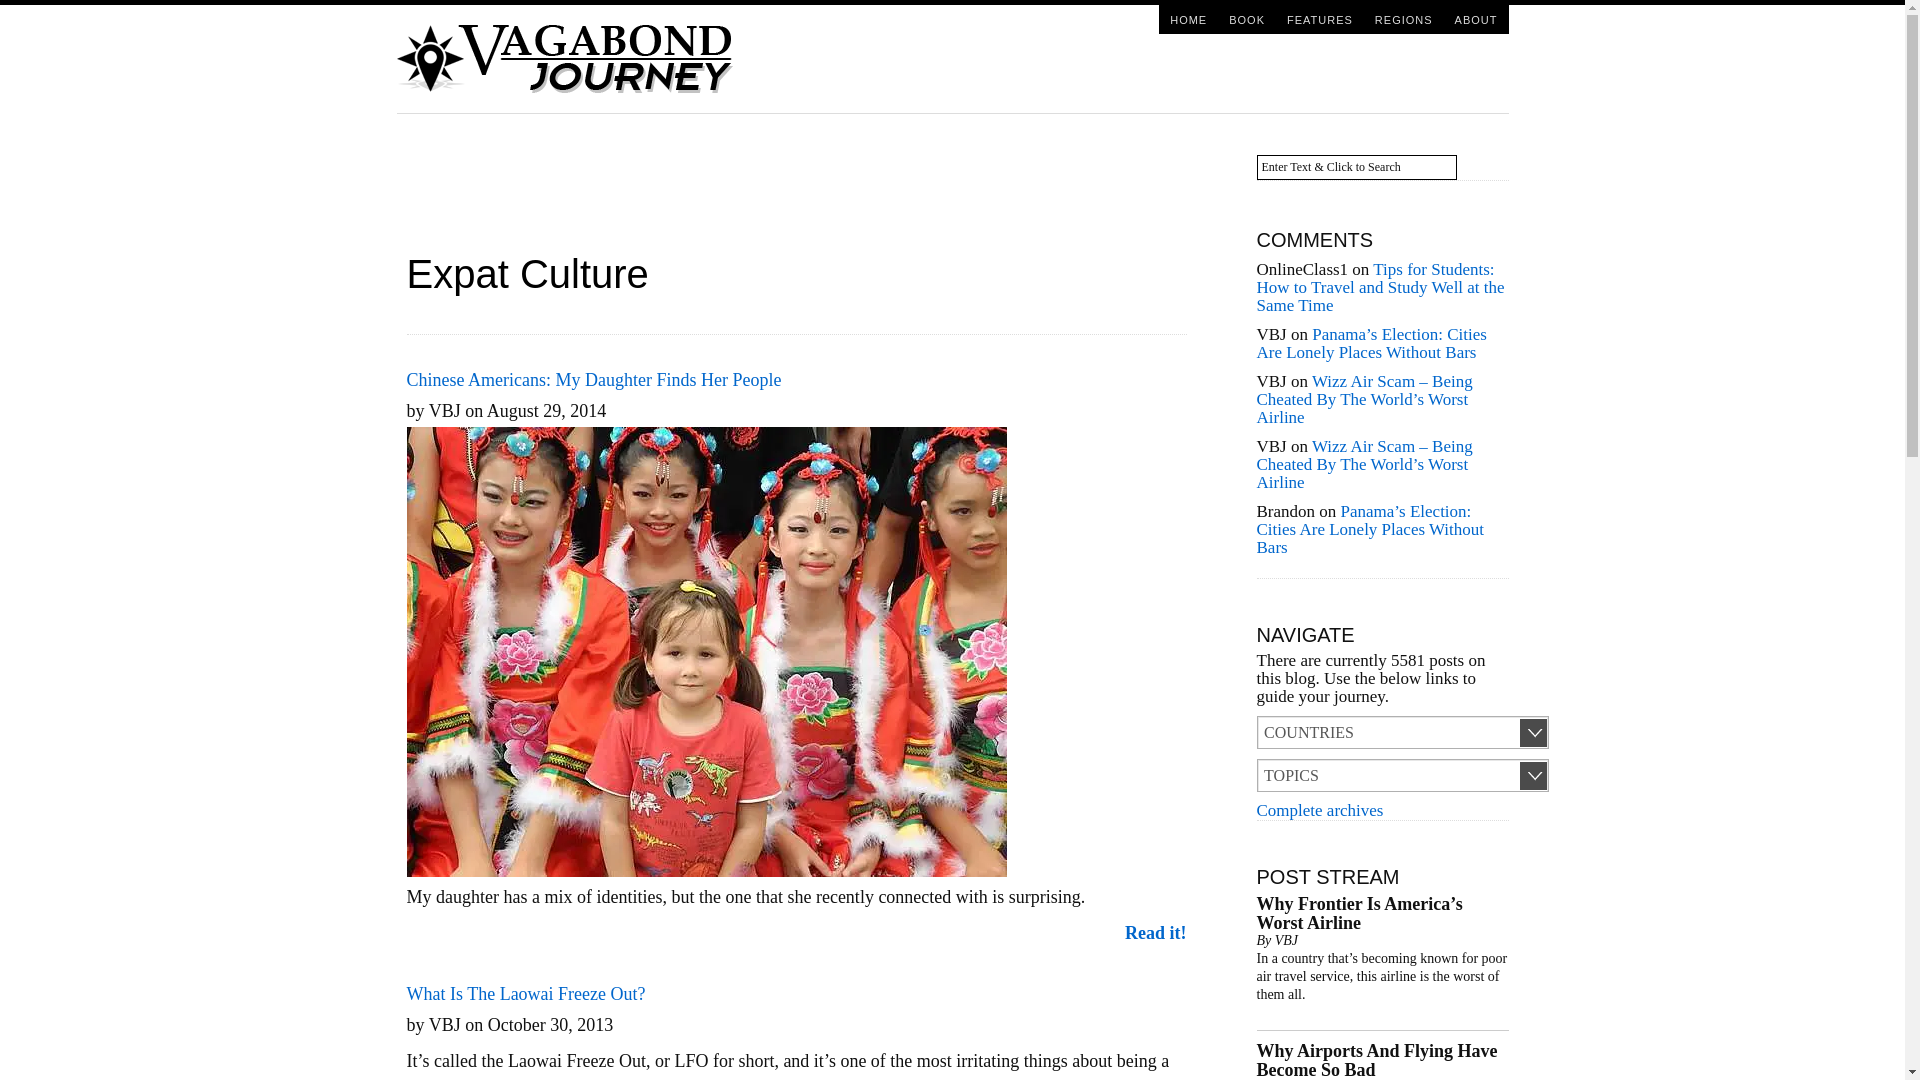 This screenshot has width=1920, height=1080. I want to click on HOME, so click(1188, 19).